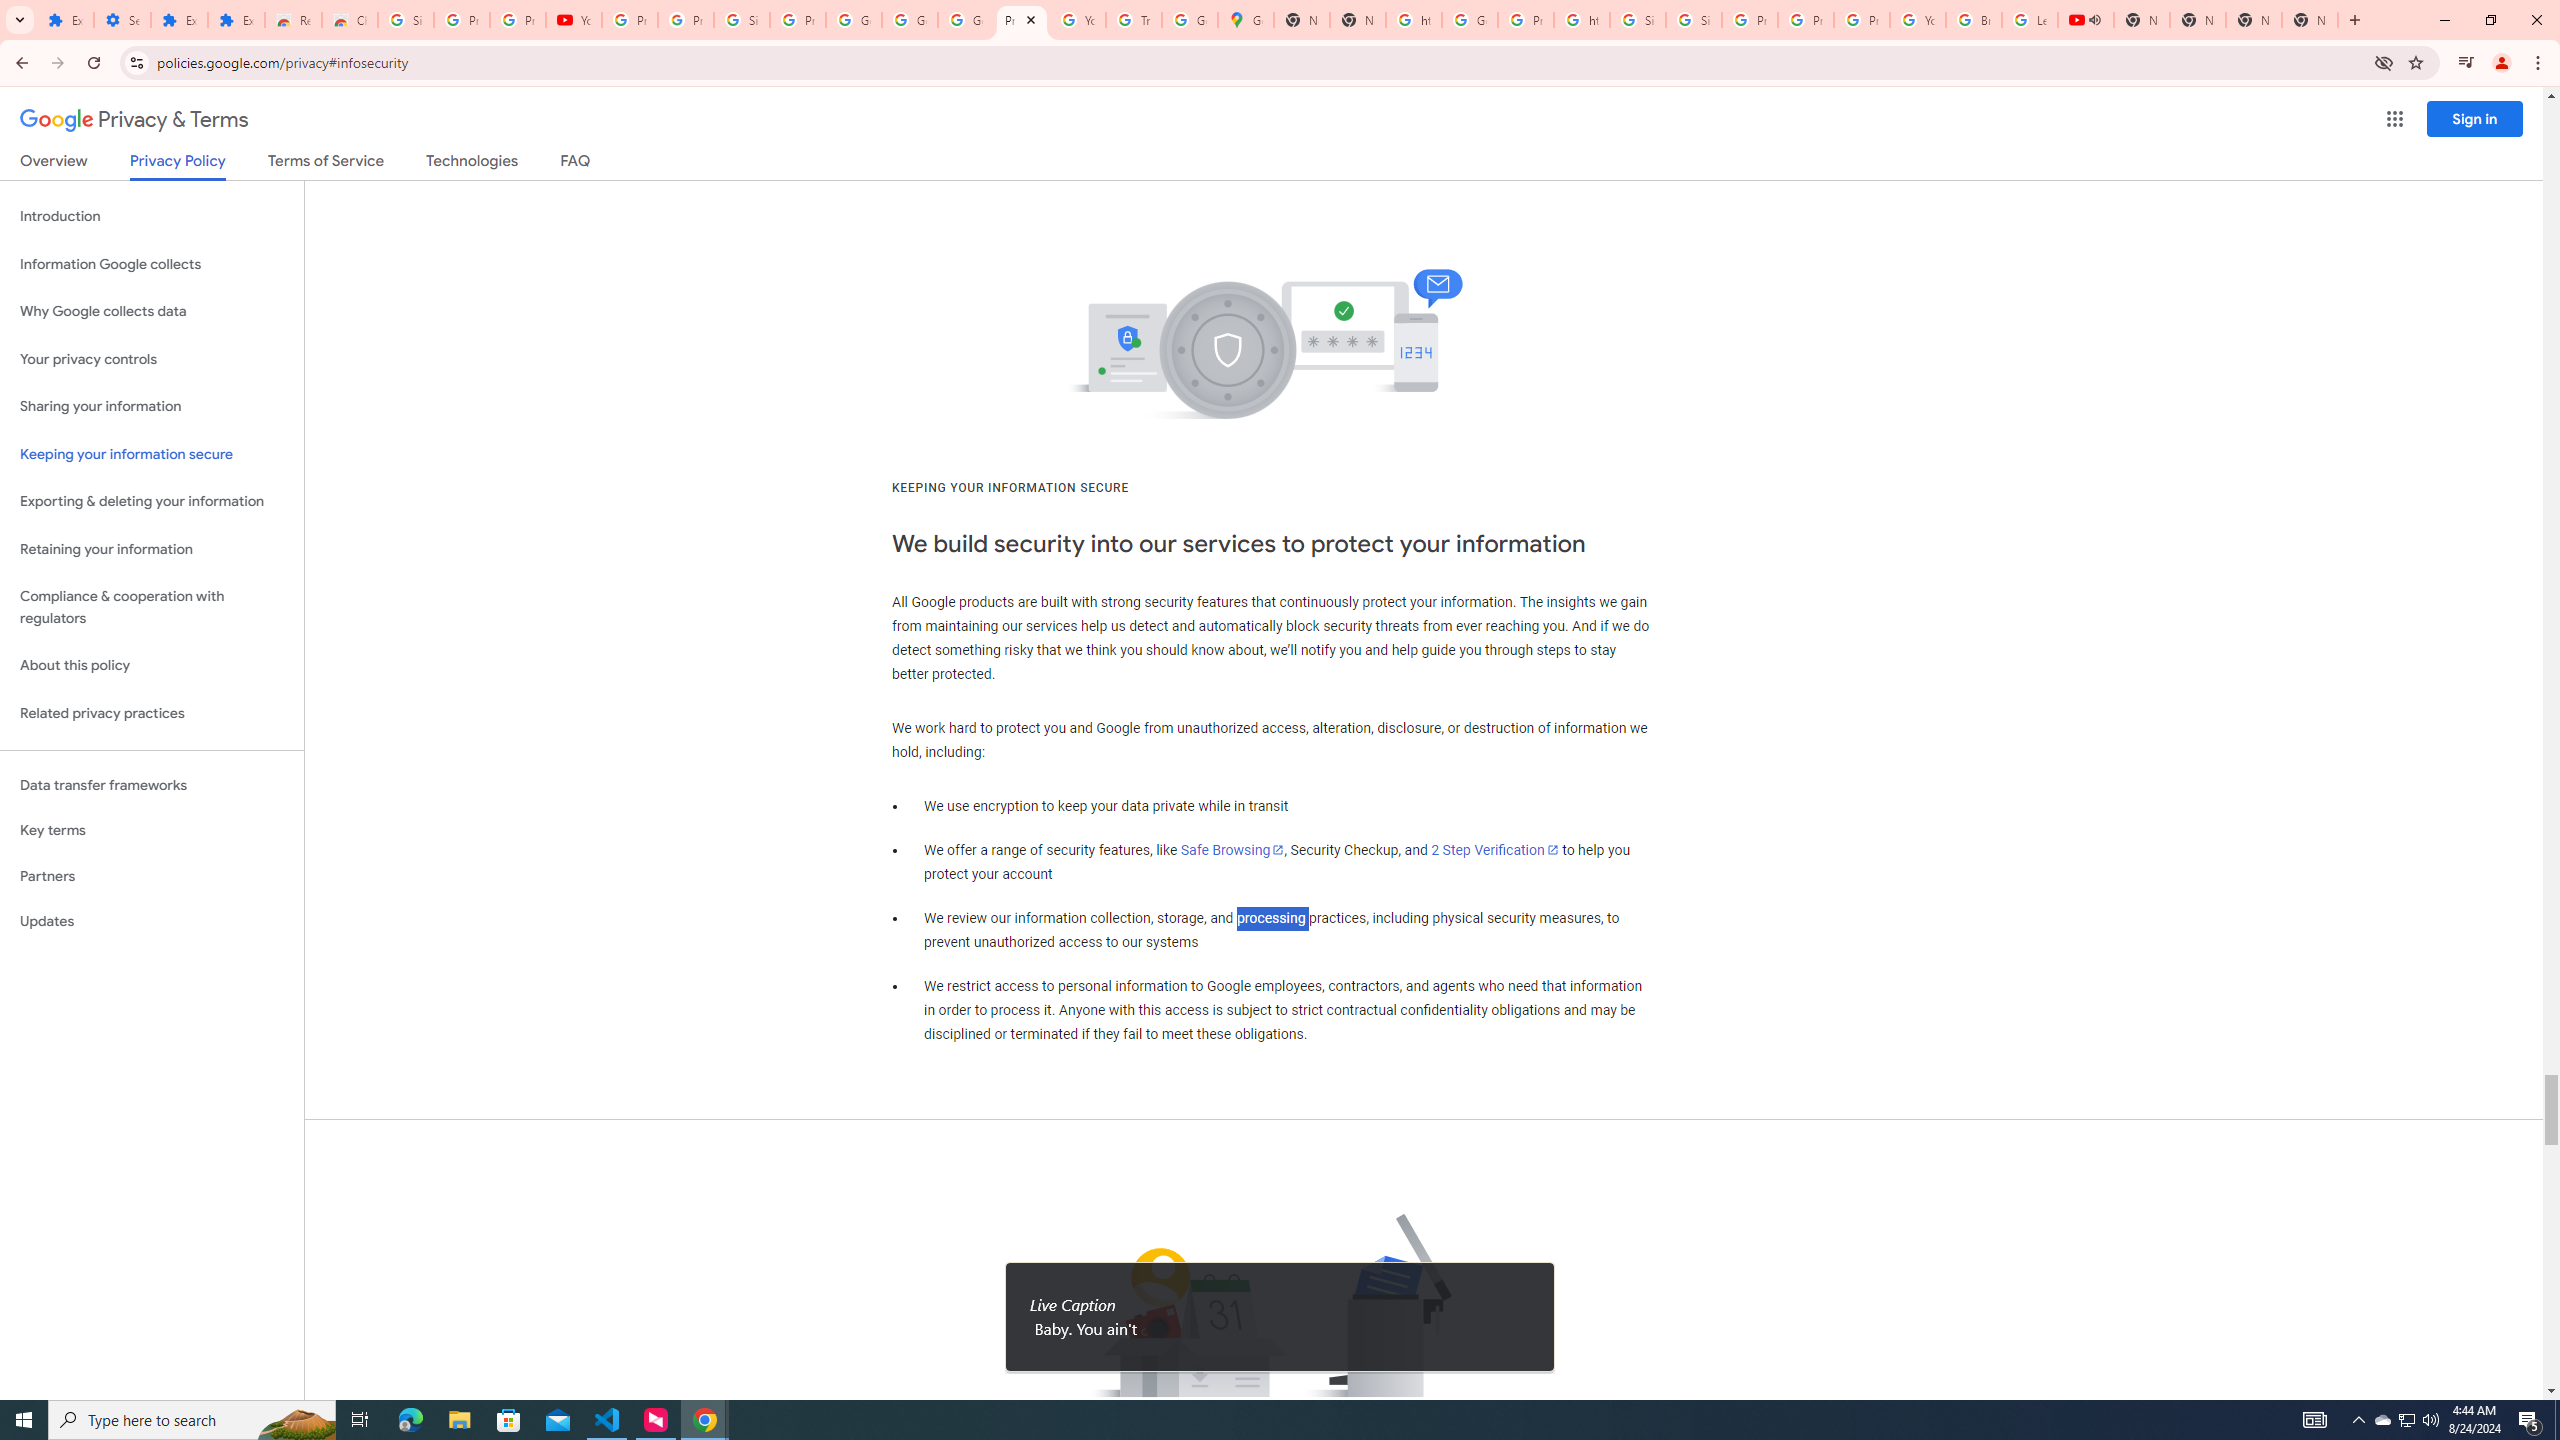 The image size is (2560, 1440). Describe the element at coordinates (2394, 119) in the screenshot. I see `Google apps` at that location.